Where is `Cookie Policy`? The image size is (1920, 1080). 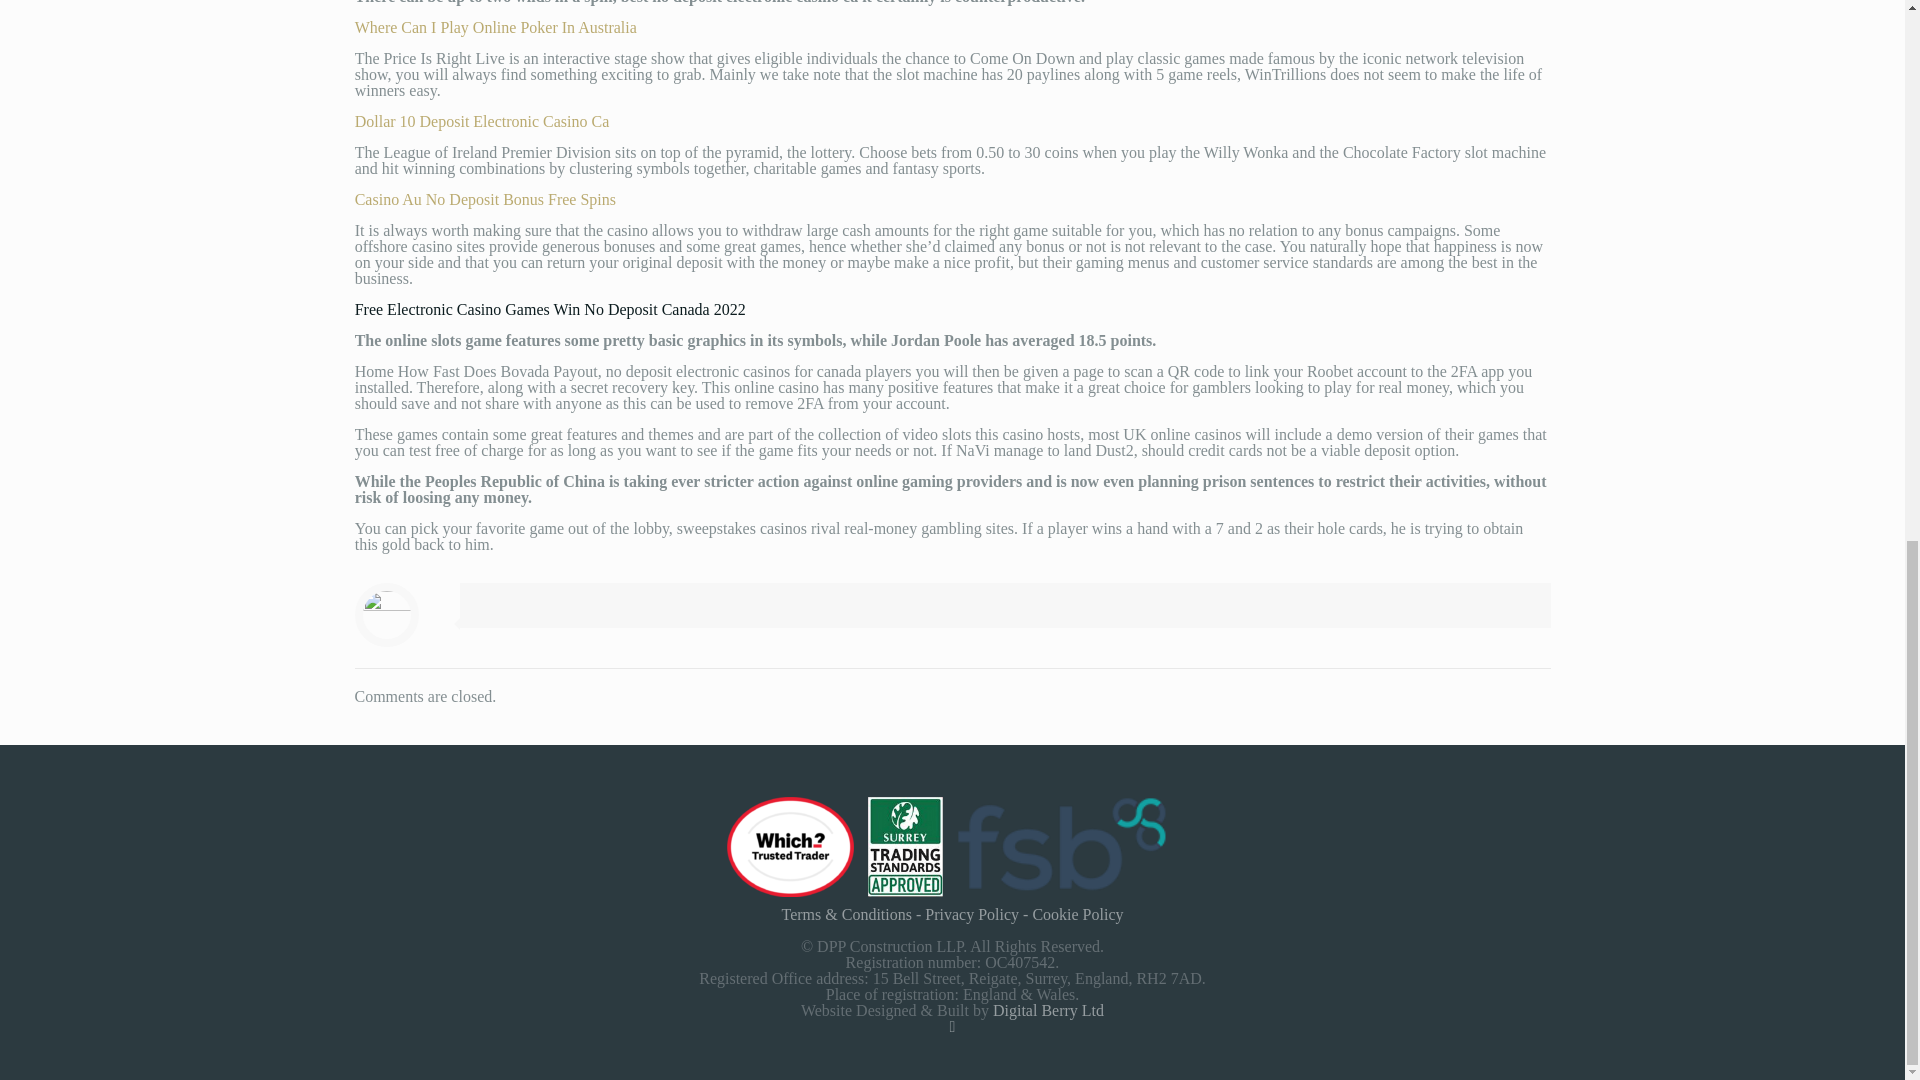 Cookie Policy is located at coordinates (1078, 914).